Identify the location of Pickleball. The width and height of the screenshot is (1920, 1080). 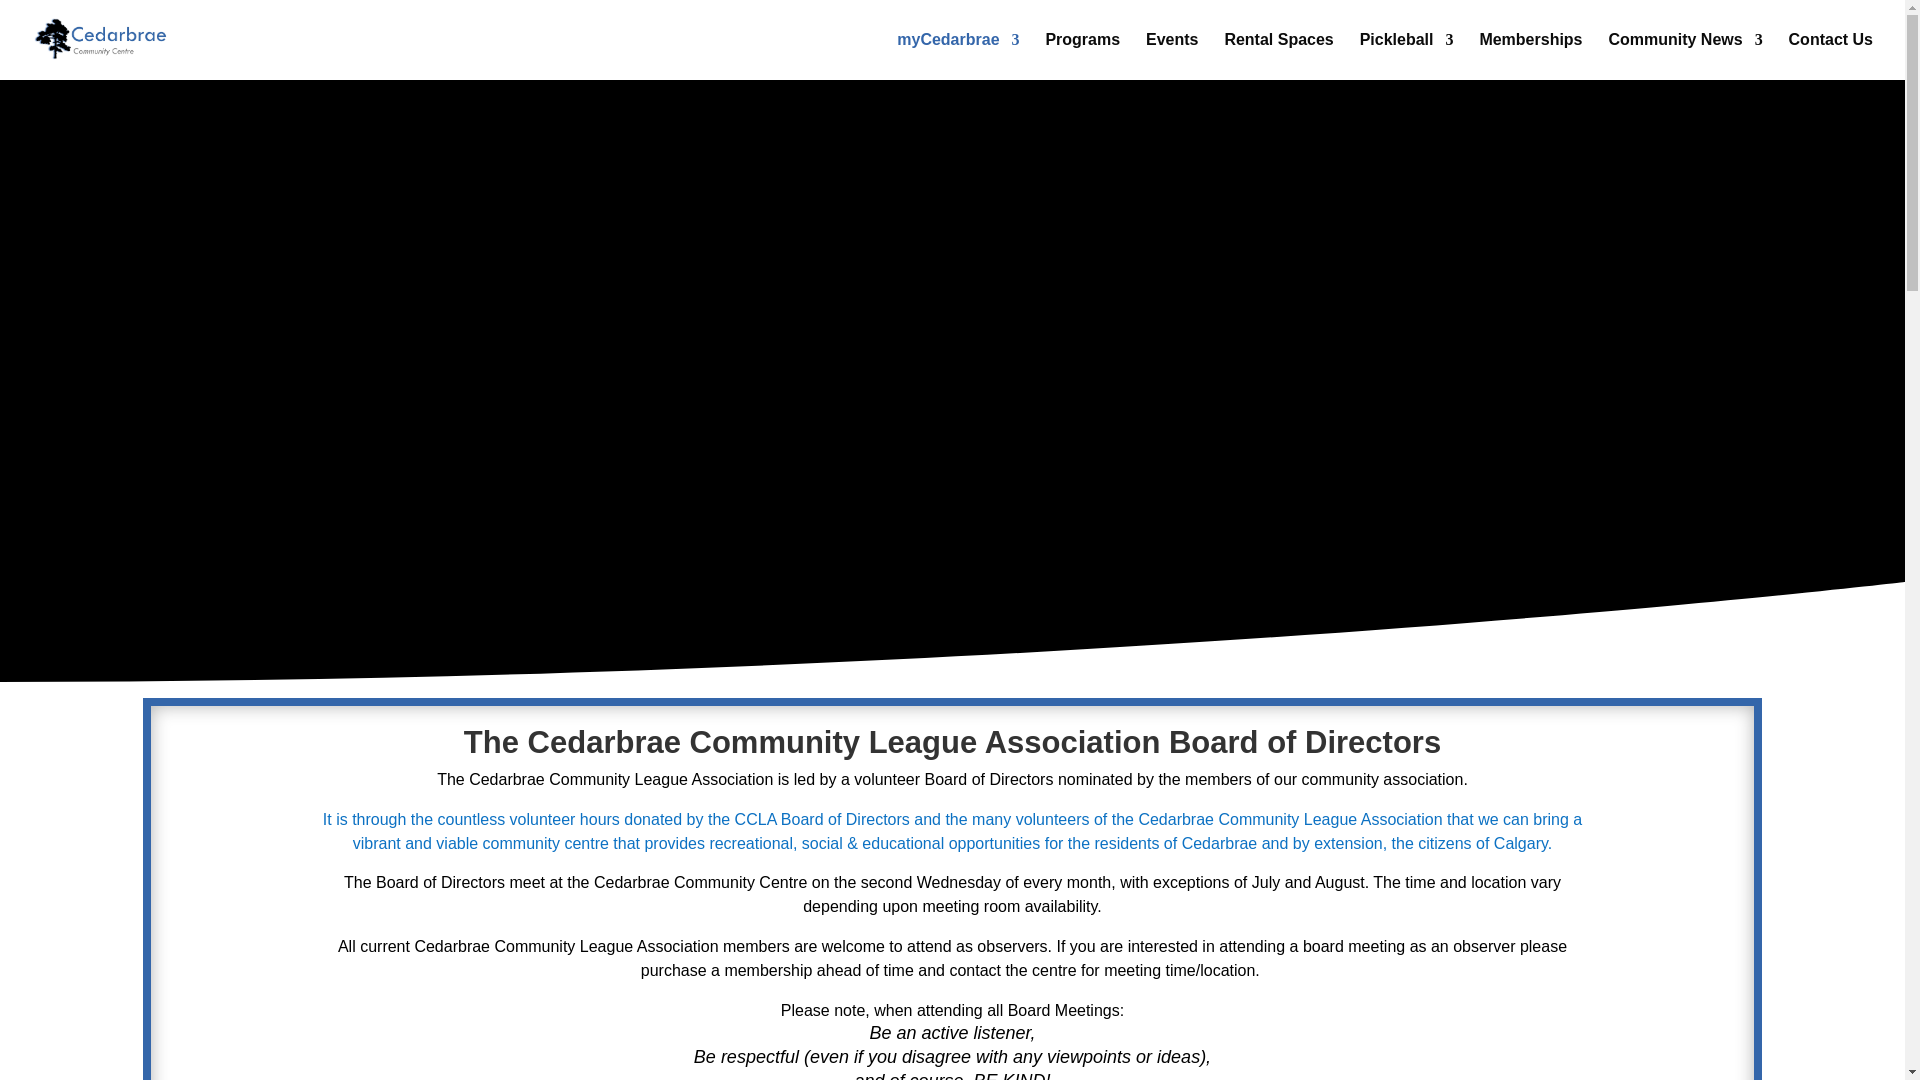
(1406, 56).